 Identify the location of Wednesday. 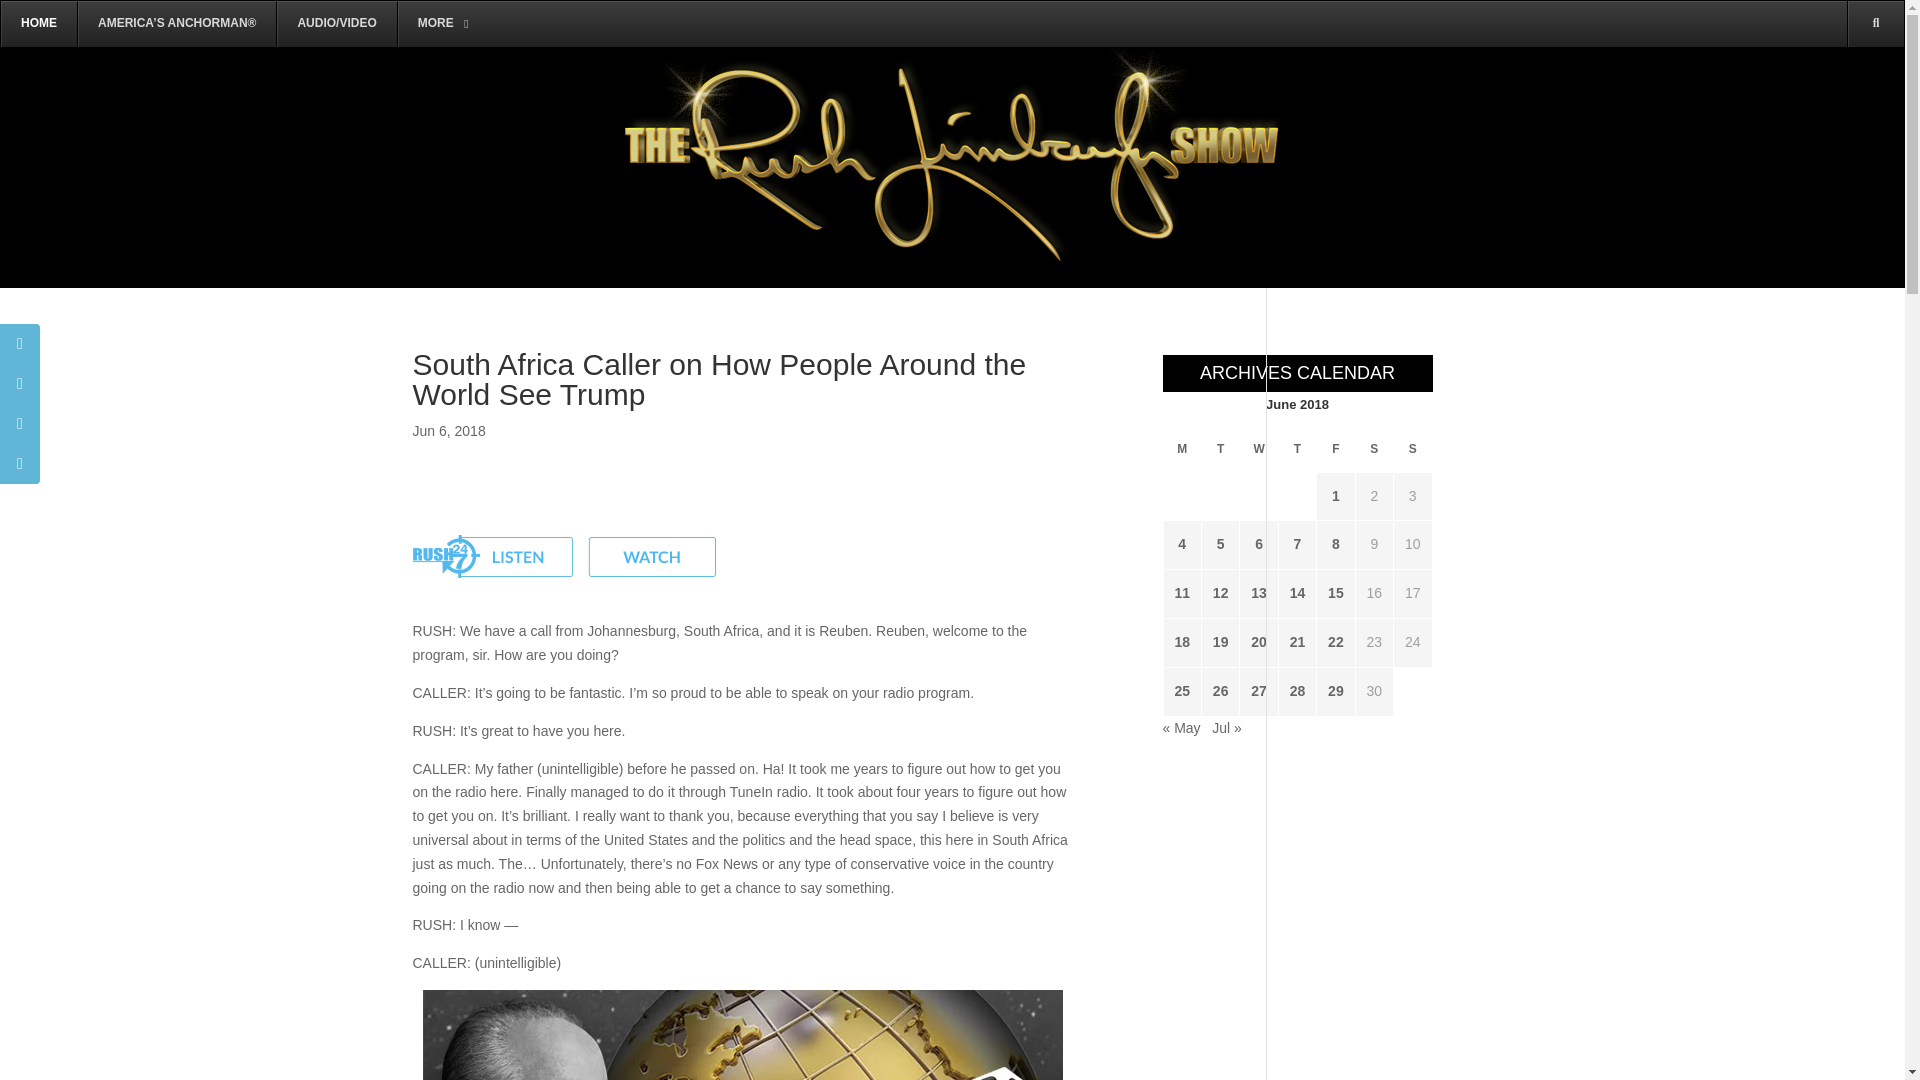
(1259, 448).